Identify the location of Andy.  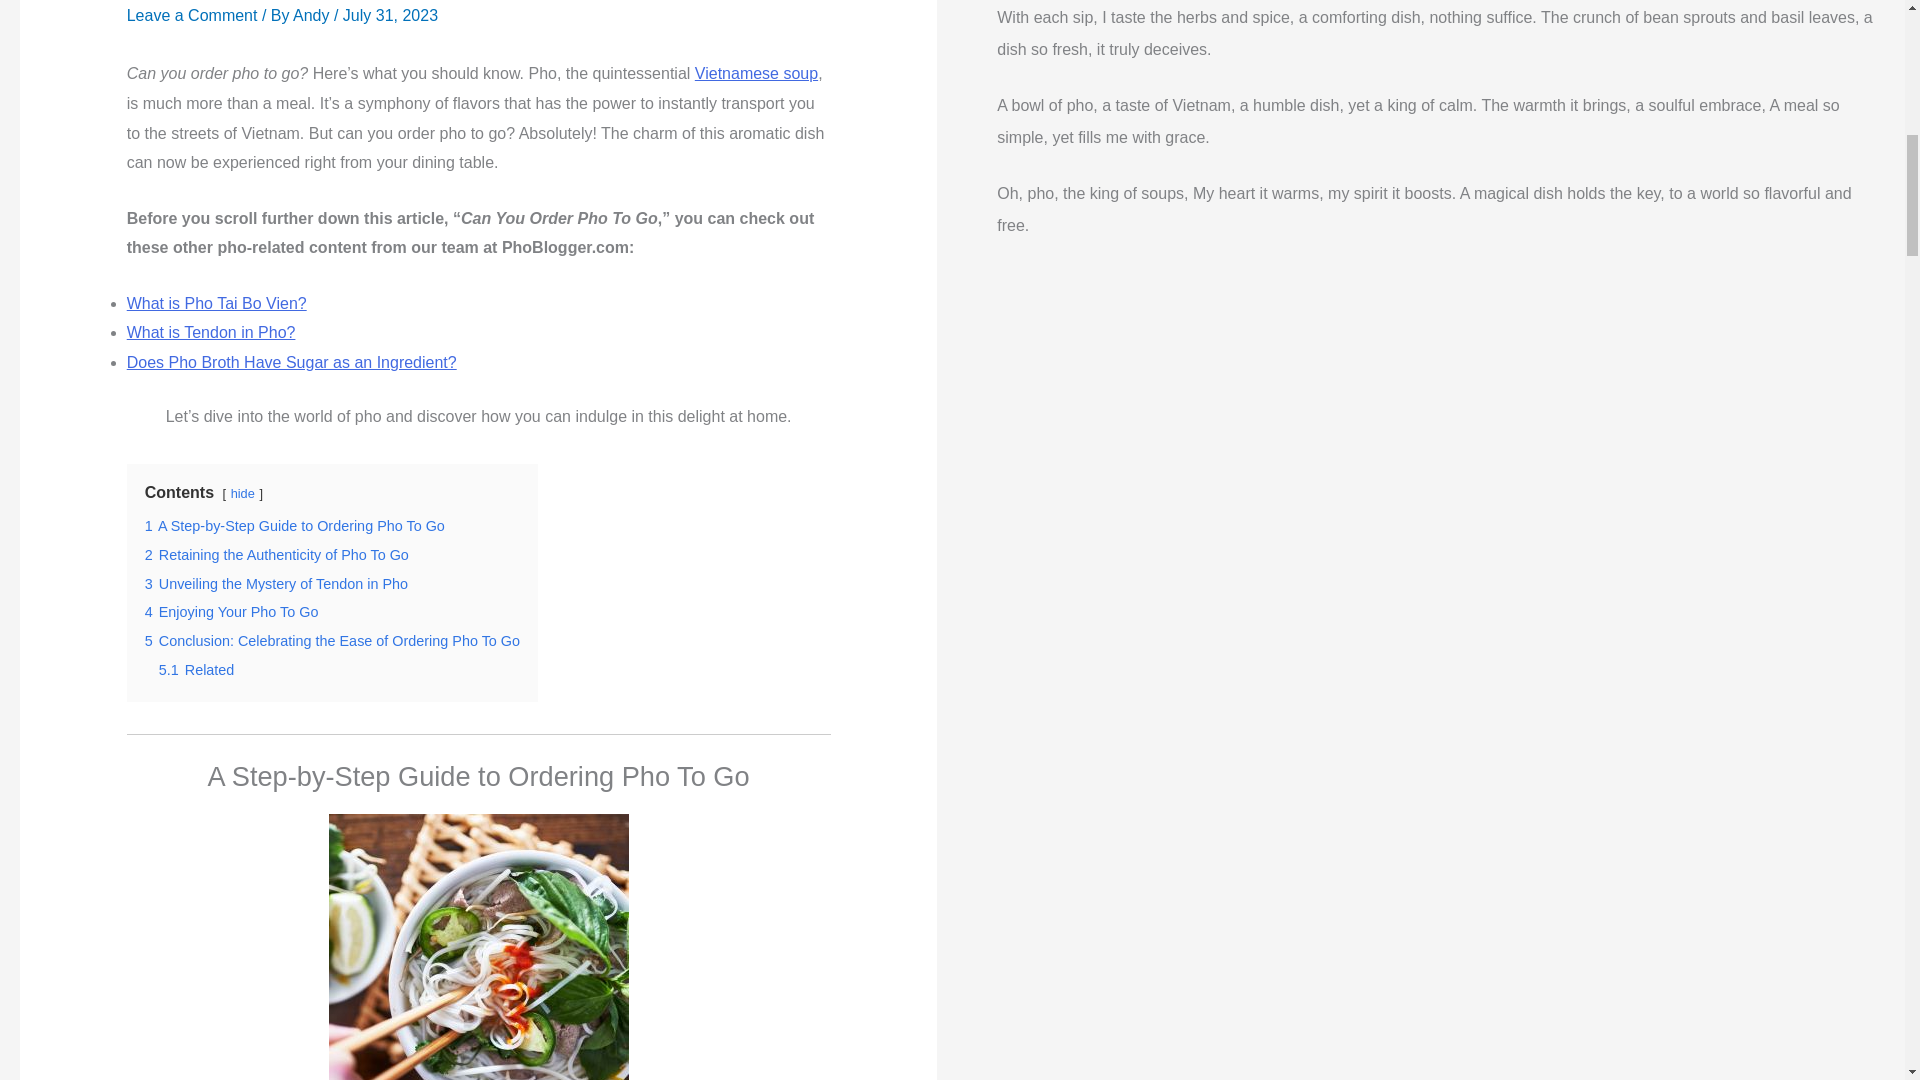
(314, 14).